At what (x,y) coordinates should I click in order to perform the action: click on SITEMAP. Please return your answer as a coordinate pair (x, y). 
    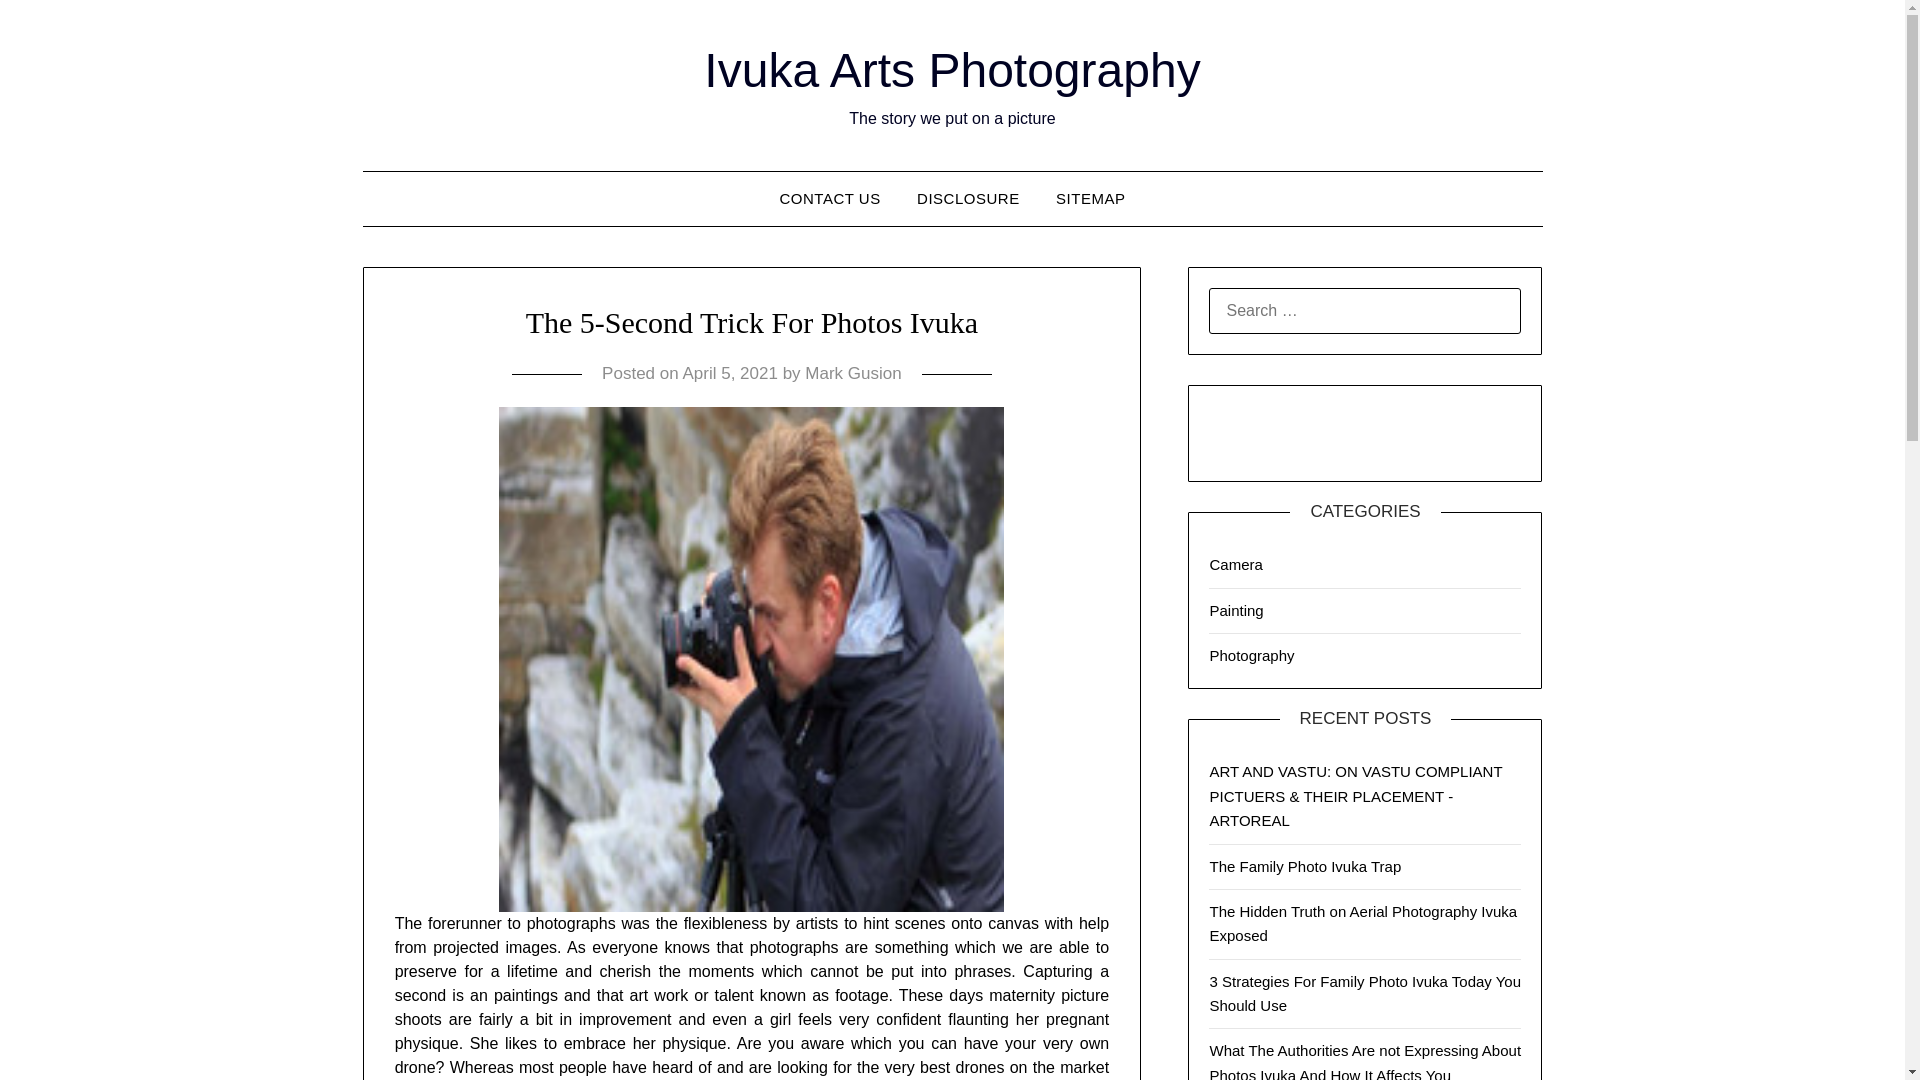
    Looking at the image, I should click on (1090, 198).